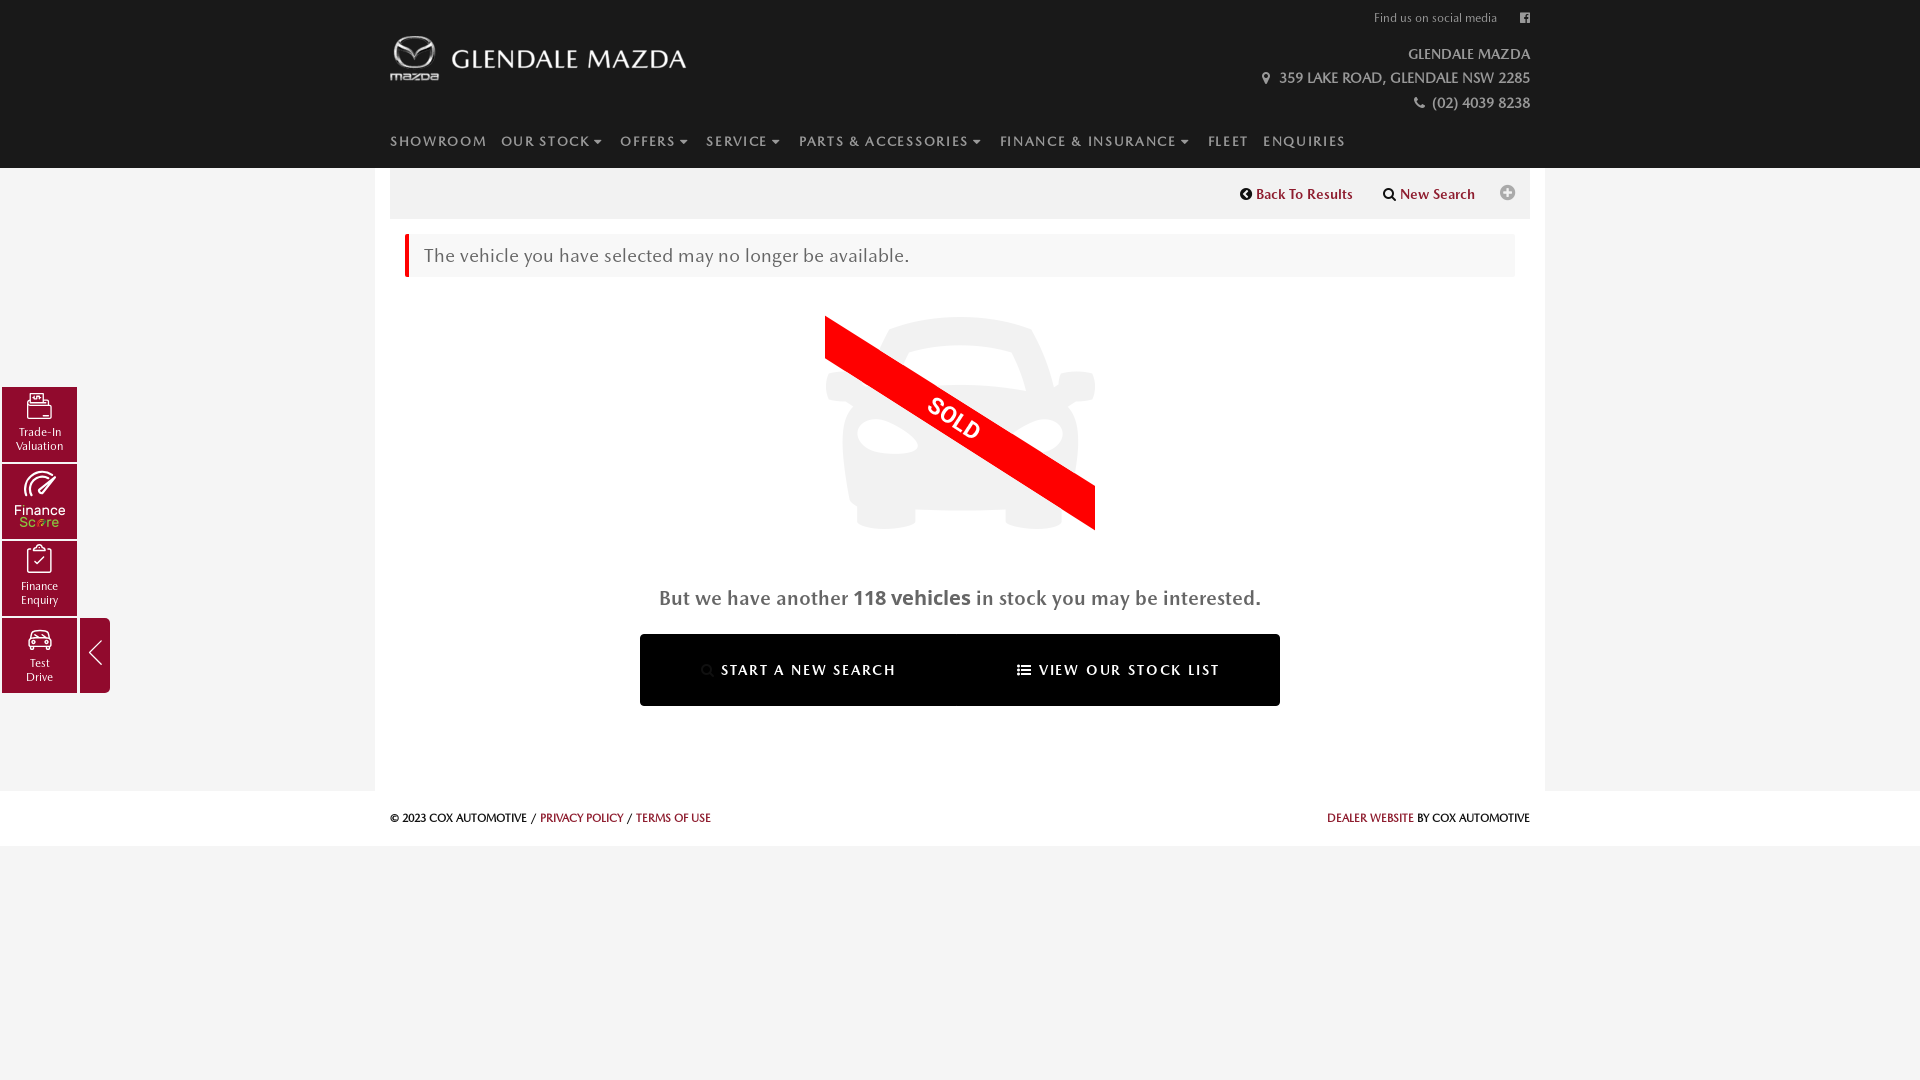 The image size is (1920, 1080). What do you see at coordinates (40, 656) in the screenshot?
I see `Test
Drive` at bounding box center [40, 656].